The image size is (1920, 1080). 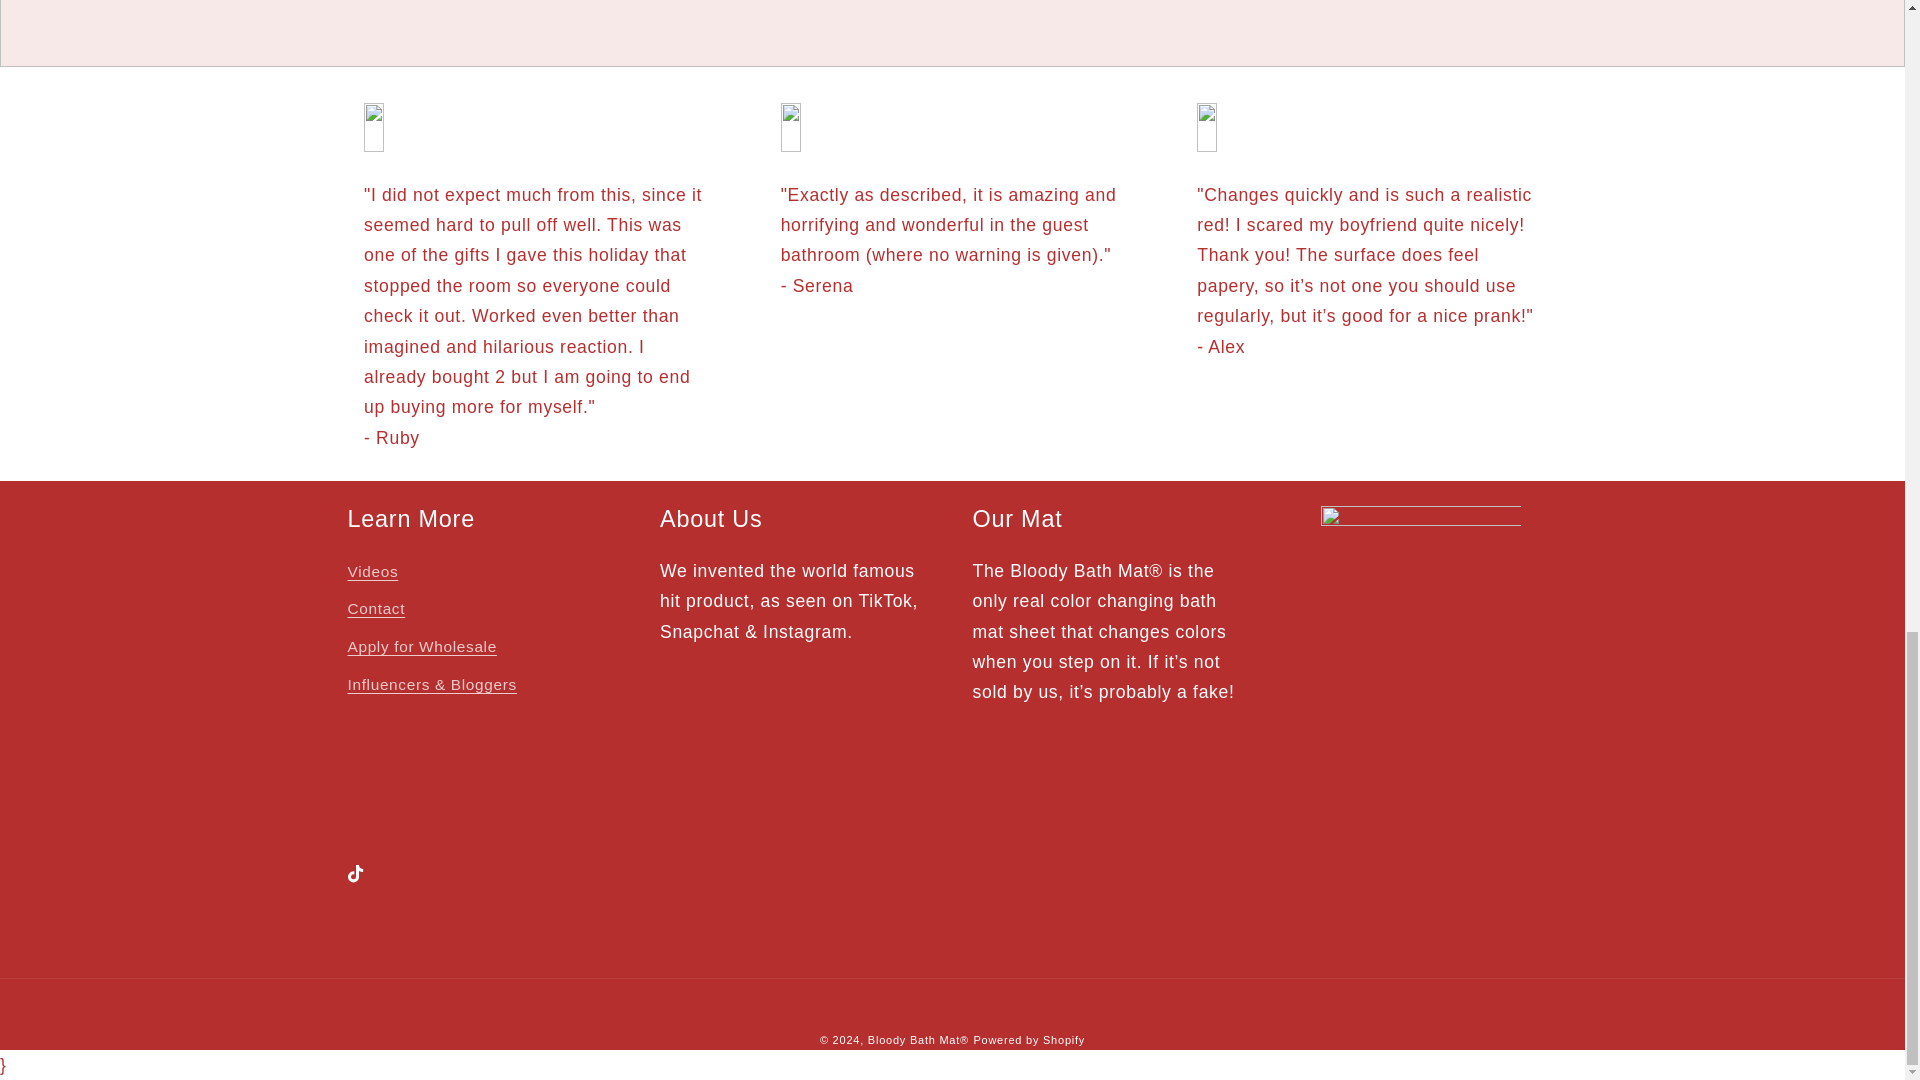 I want to click on Contact, so click(x=376, y=609).